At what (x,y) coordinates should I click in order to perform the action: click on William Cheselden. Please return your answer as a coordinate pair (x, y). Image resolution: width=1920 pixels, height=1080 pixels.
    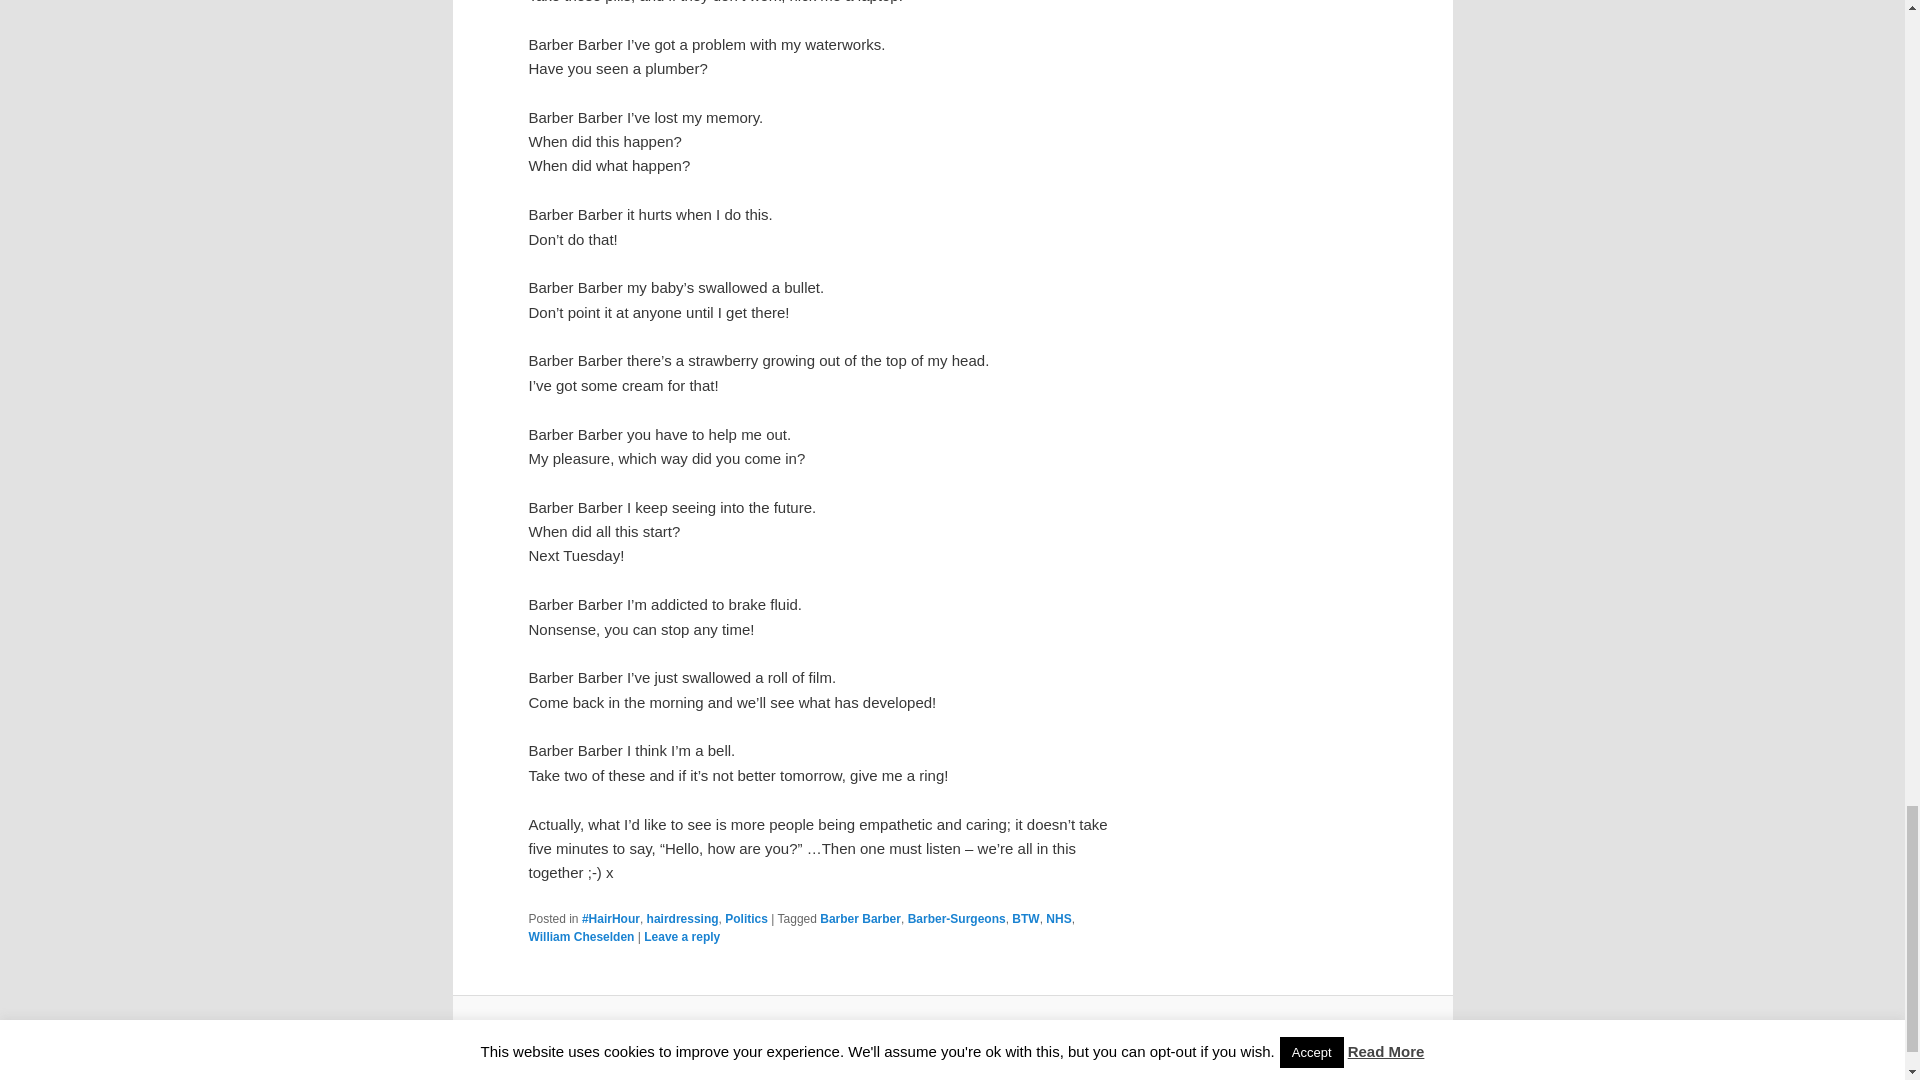
    Looking at the image, I should click on (580, 936).